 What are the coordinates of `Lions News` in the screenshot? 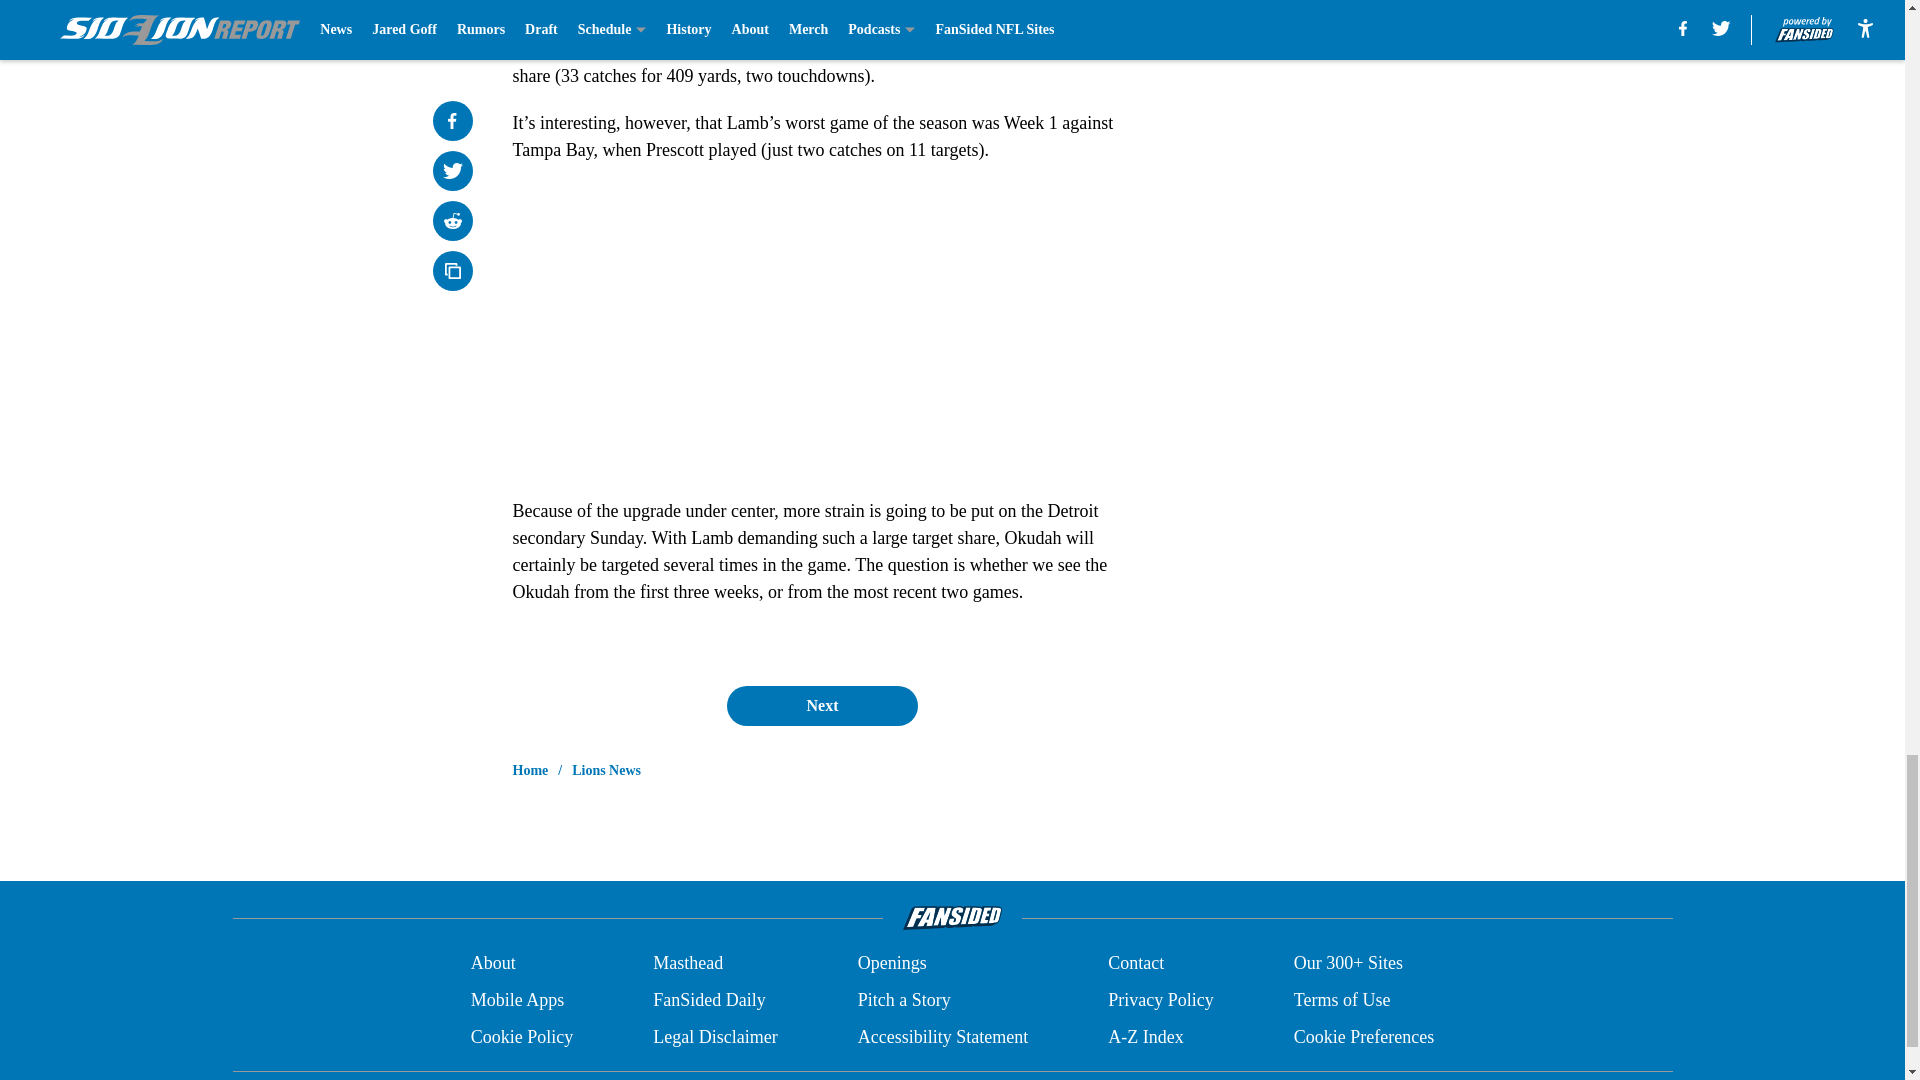 It's located at (606, 770).